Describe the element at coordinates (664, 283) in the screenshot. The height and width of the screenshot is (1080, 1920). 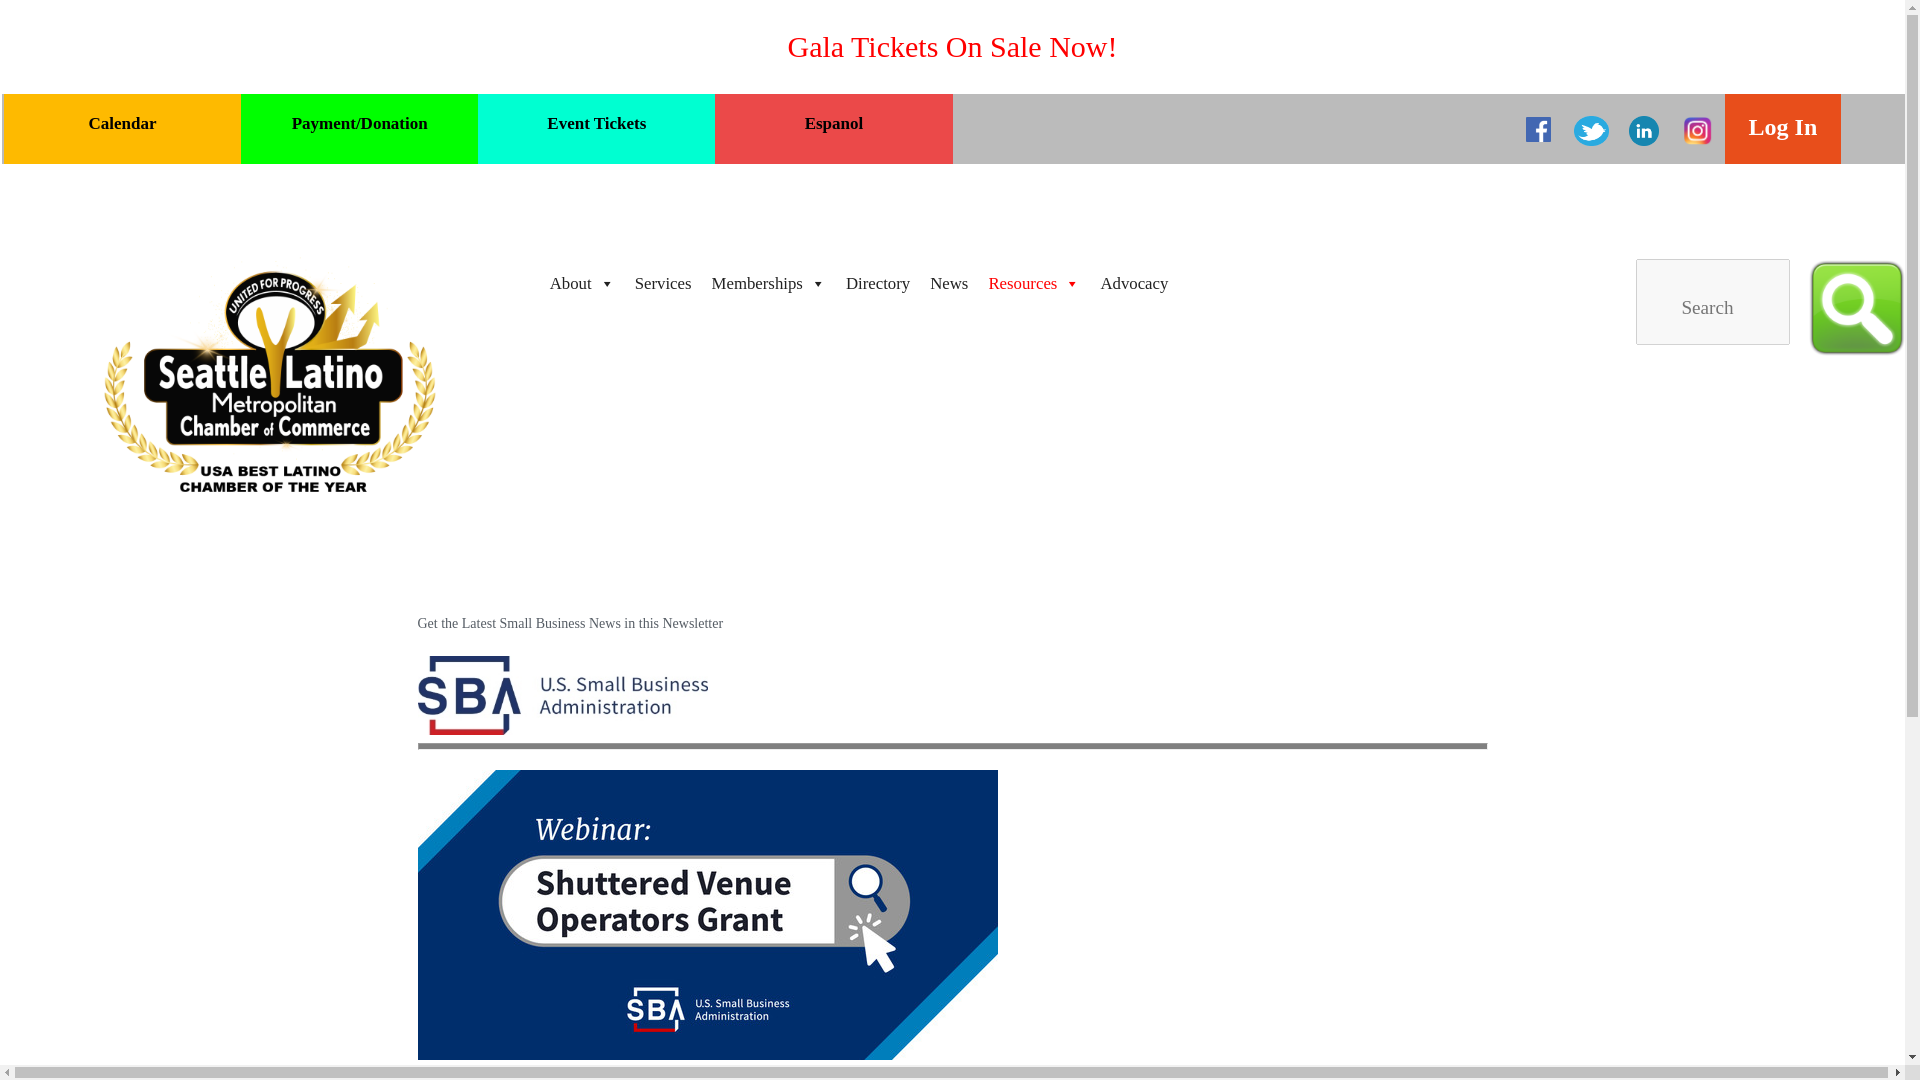
I see `Services` at that location.